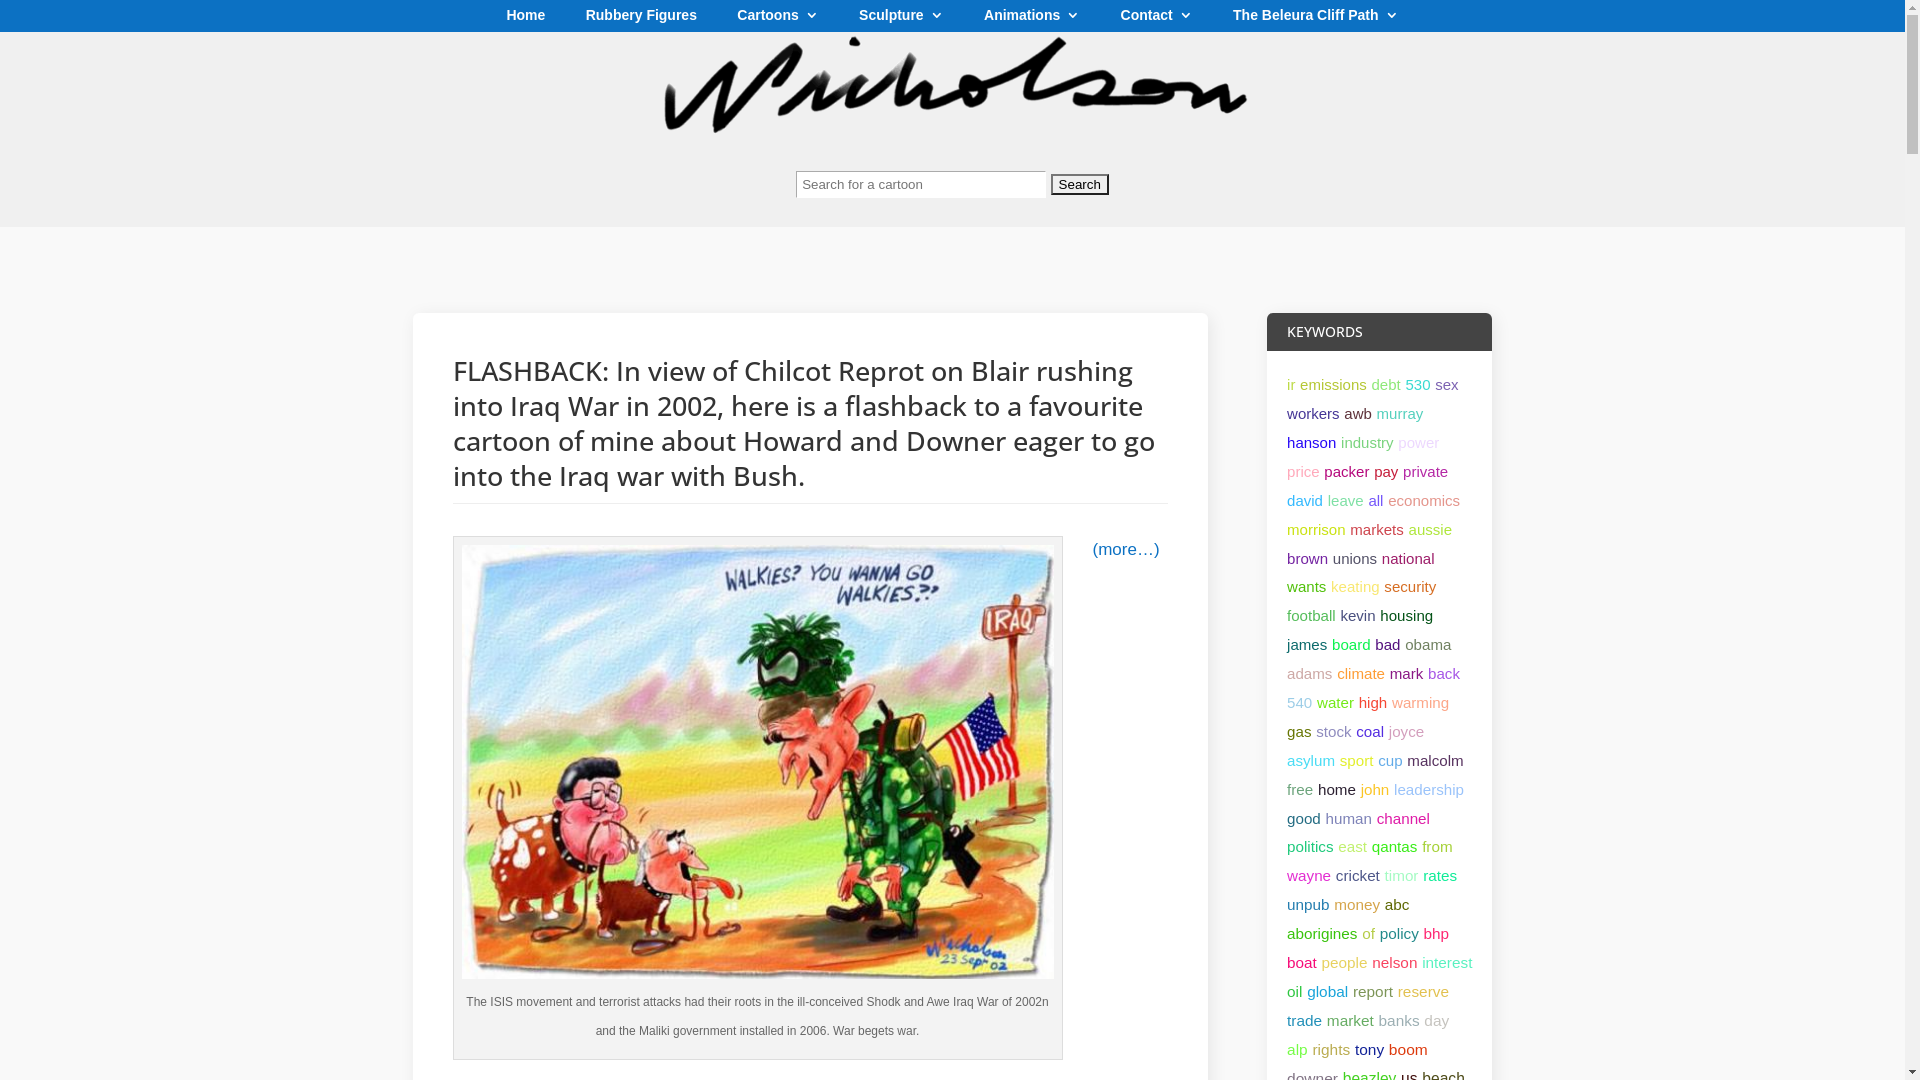 This screenshot has height=1080, width=1920. I want to click on brown, so click(1308, 558).